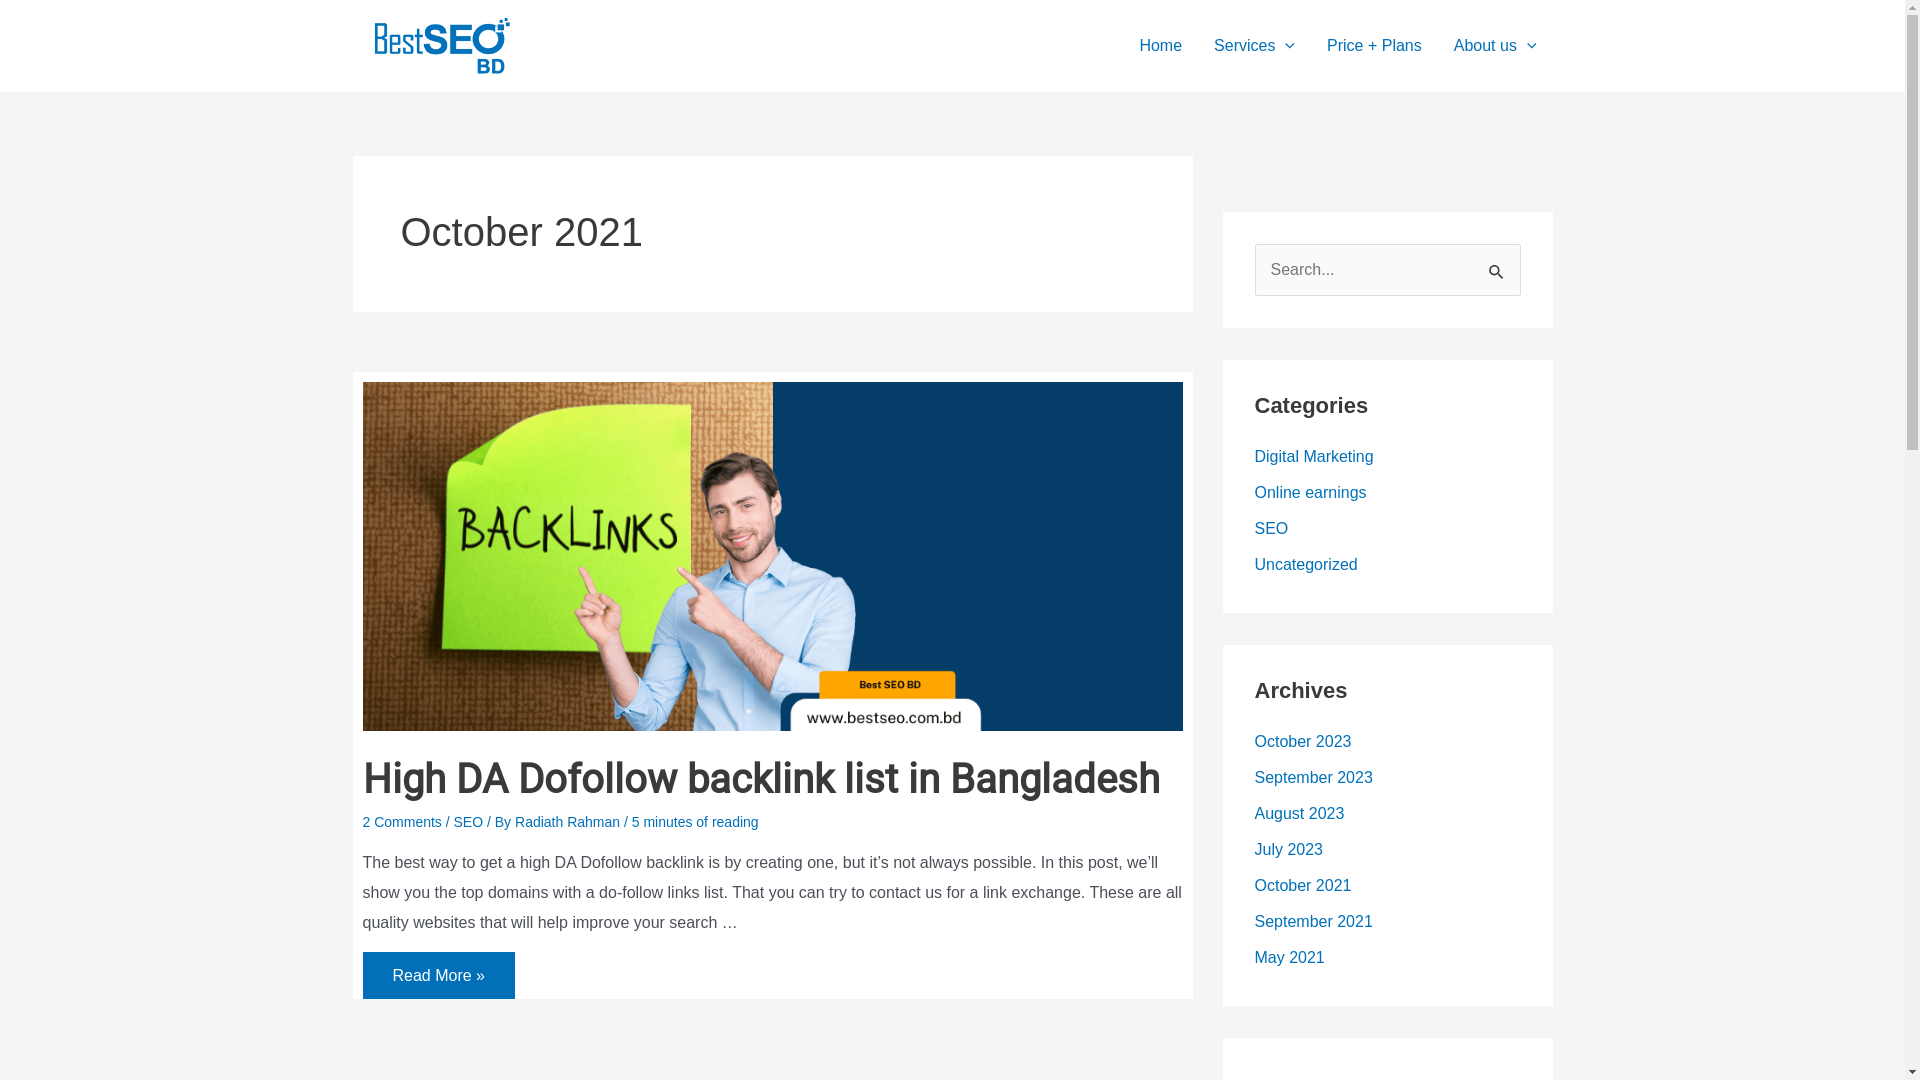 This screenshot has height=1080, width=1920. I want to click on Price + Plans, so click(1374, 46).